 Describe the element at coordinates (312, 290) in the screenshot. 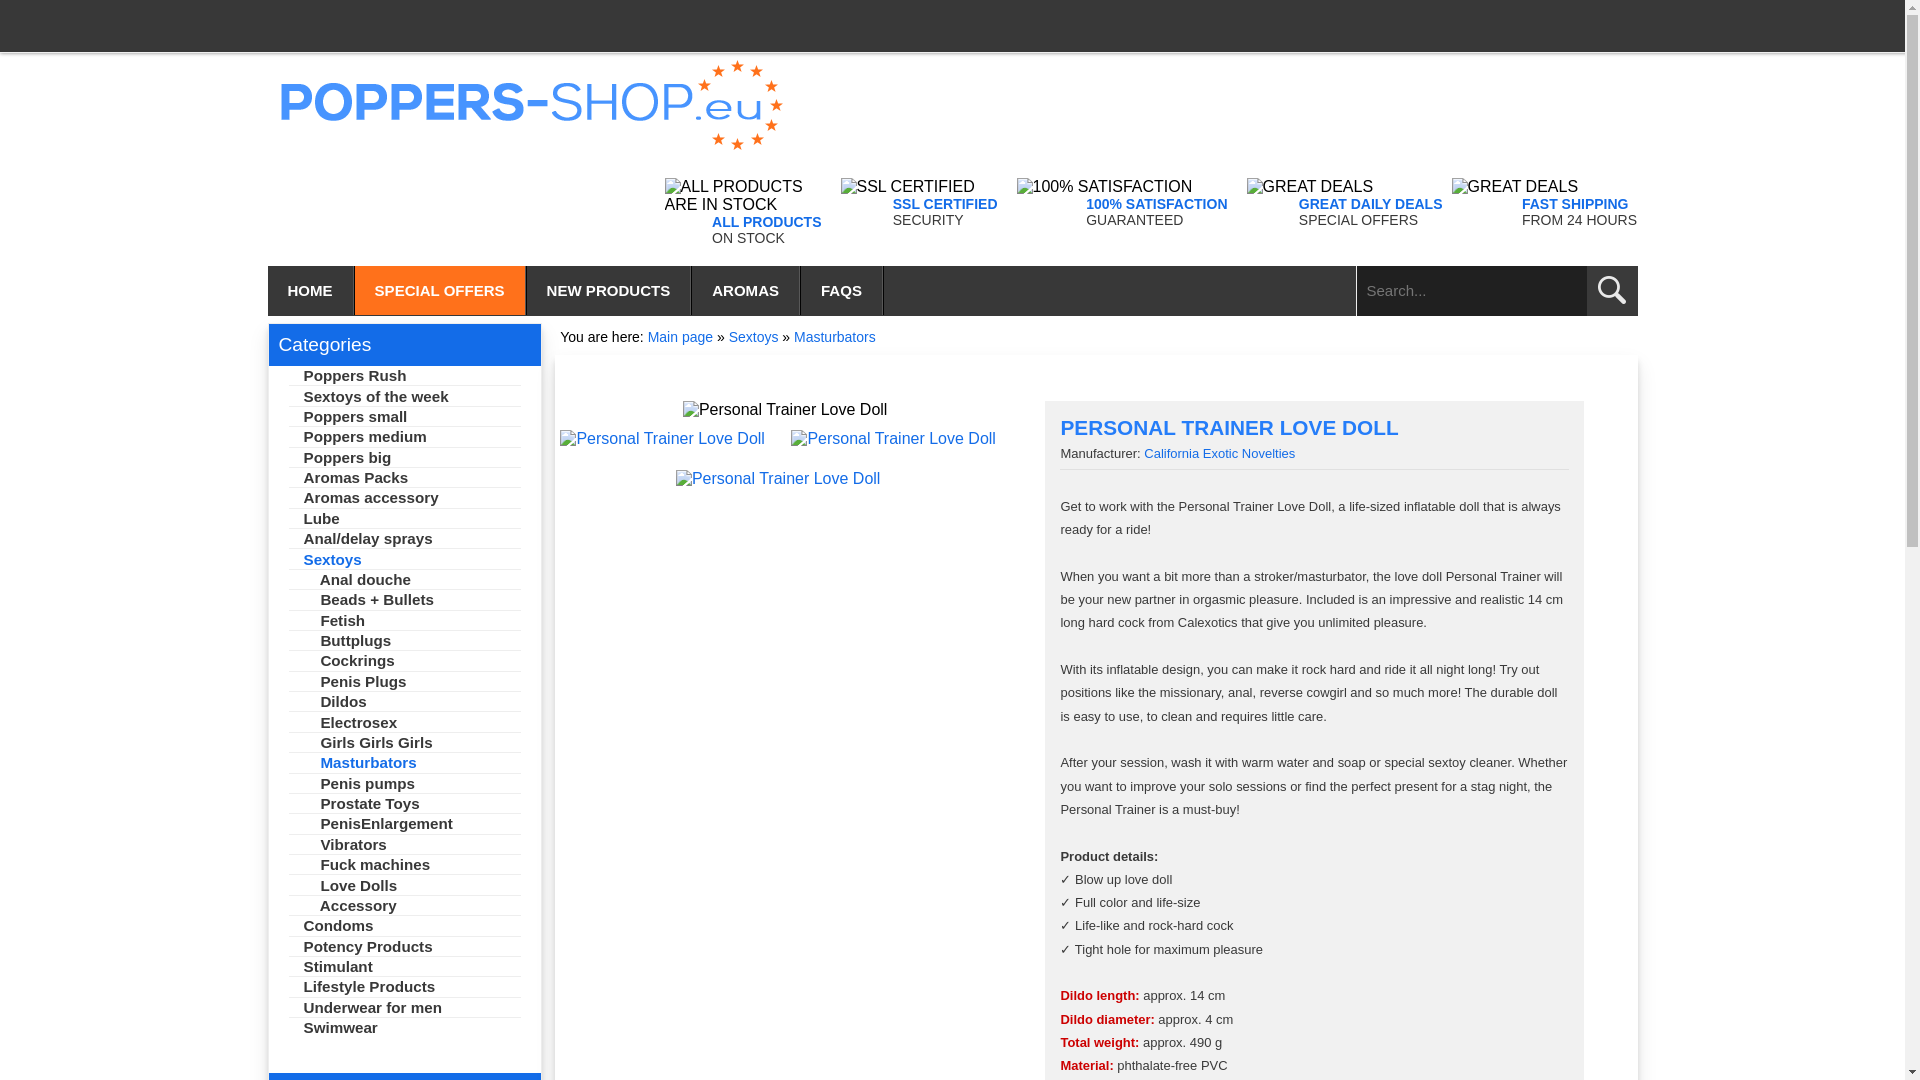

I see `HOME` at that location.